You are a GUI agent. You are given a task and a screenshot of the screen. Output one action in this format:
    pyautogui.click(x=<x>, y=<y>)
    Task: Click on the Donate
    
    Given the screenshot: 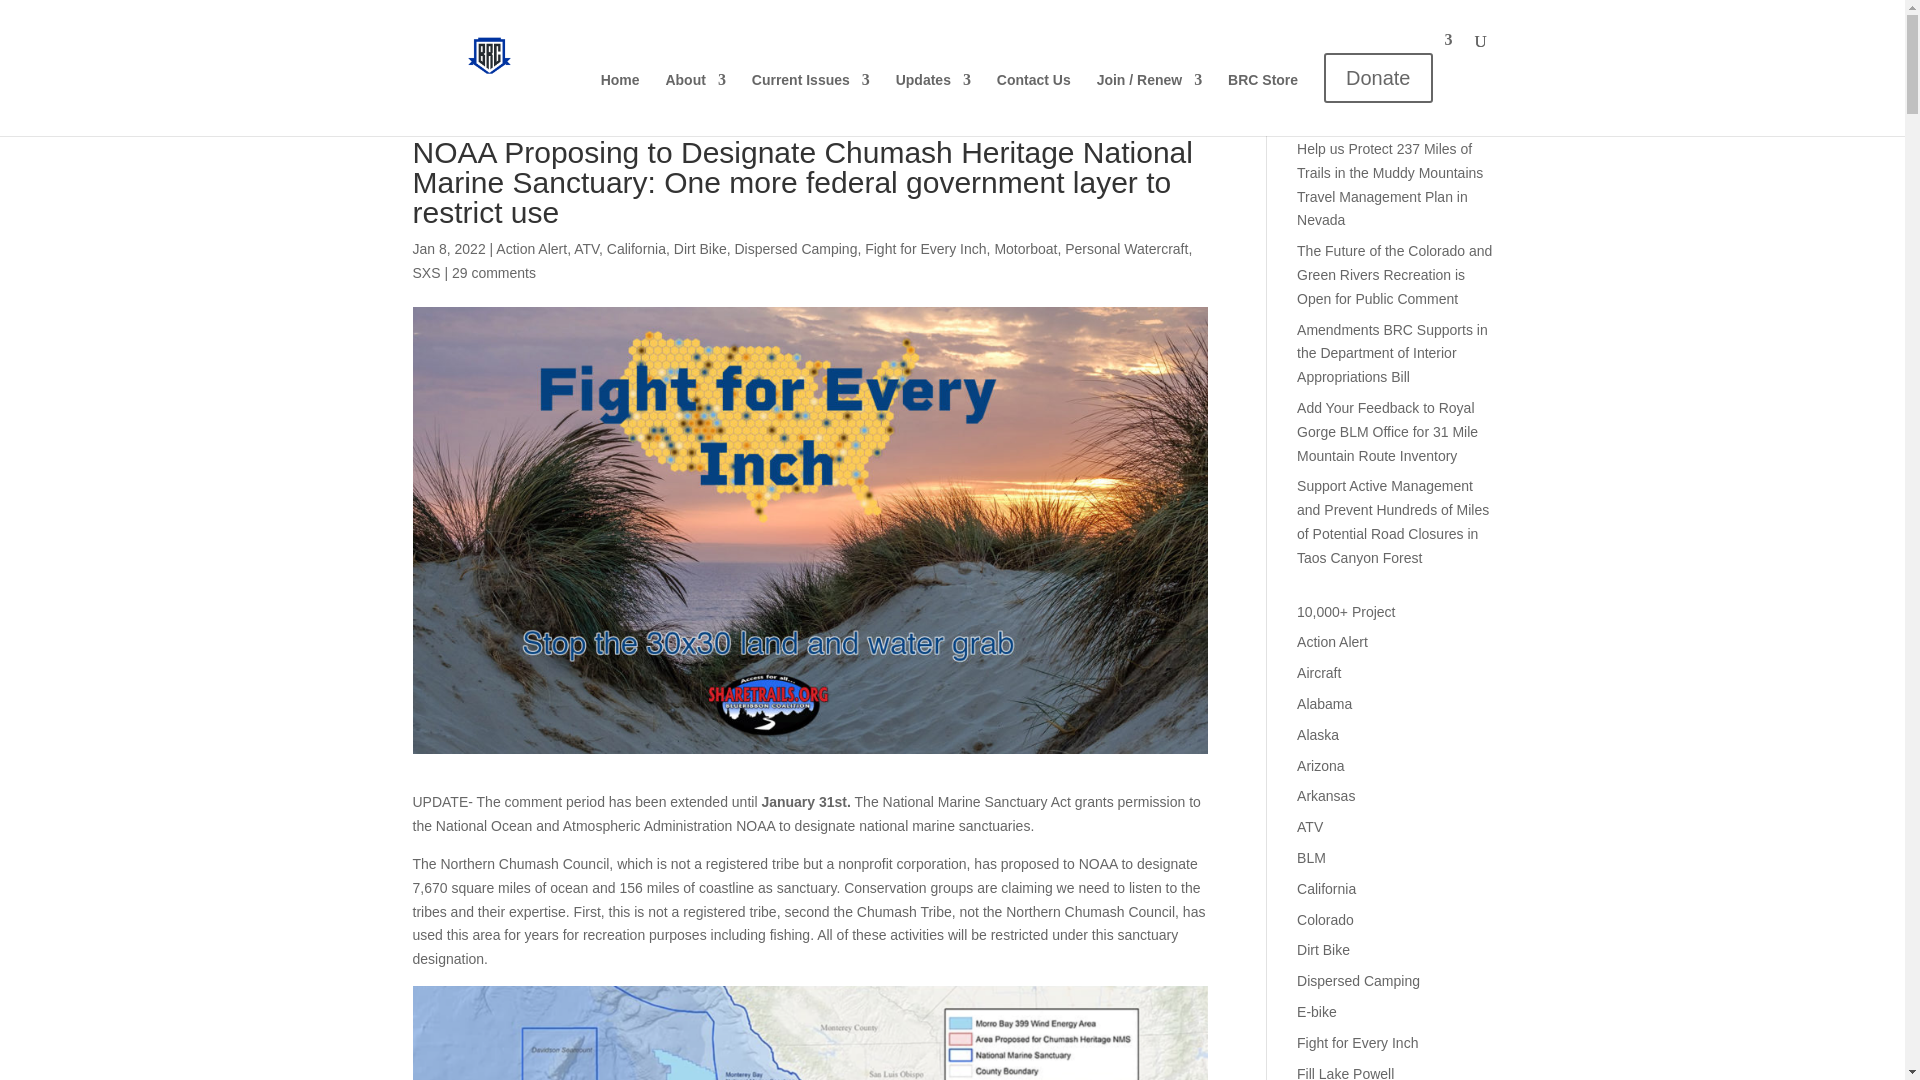 What is the action you would take?
    pyautogui.click(x=1388, y=84)
    